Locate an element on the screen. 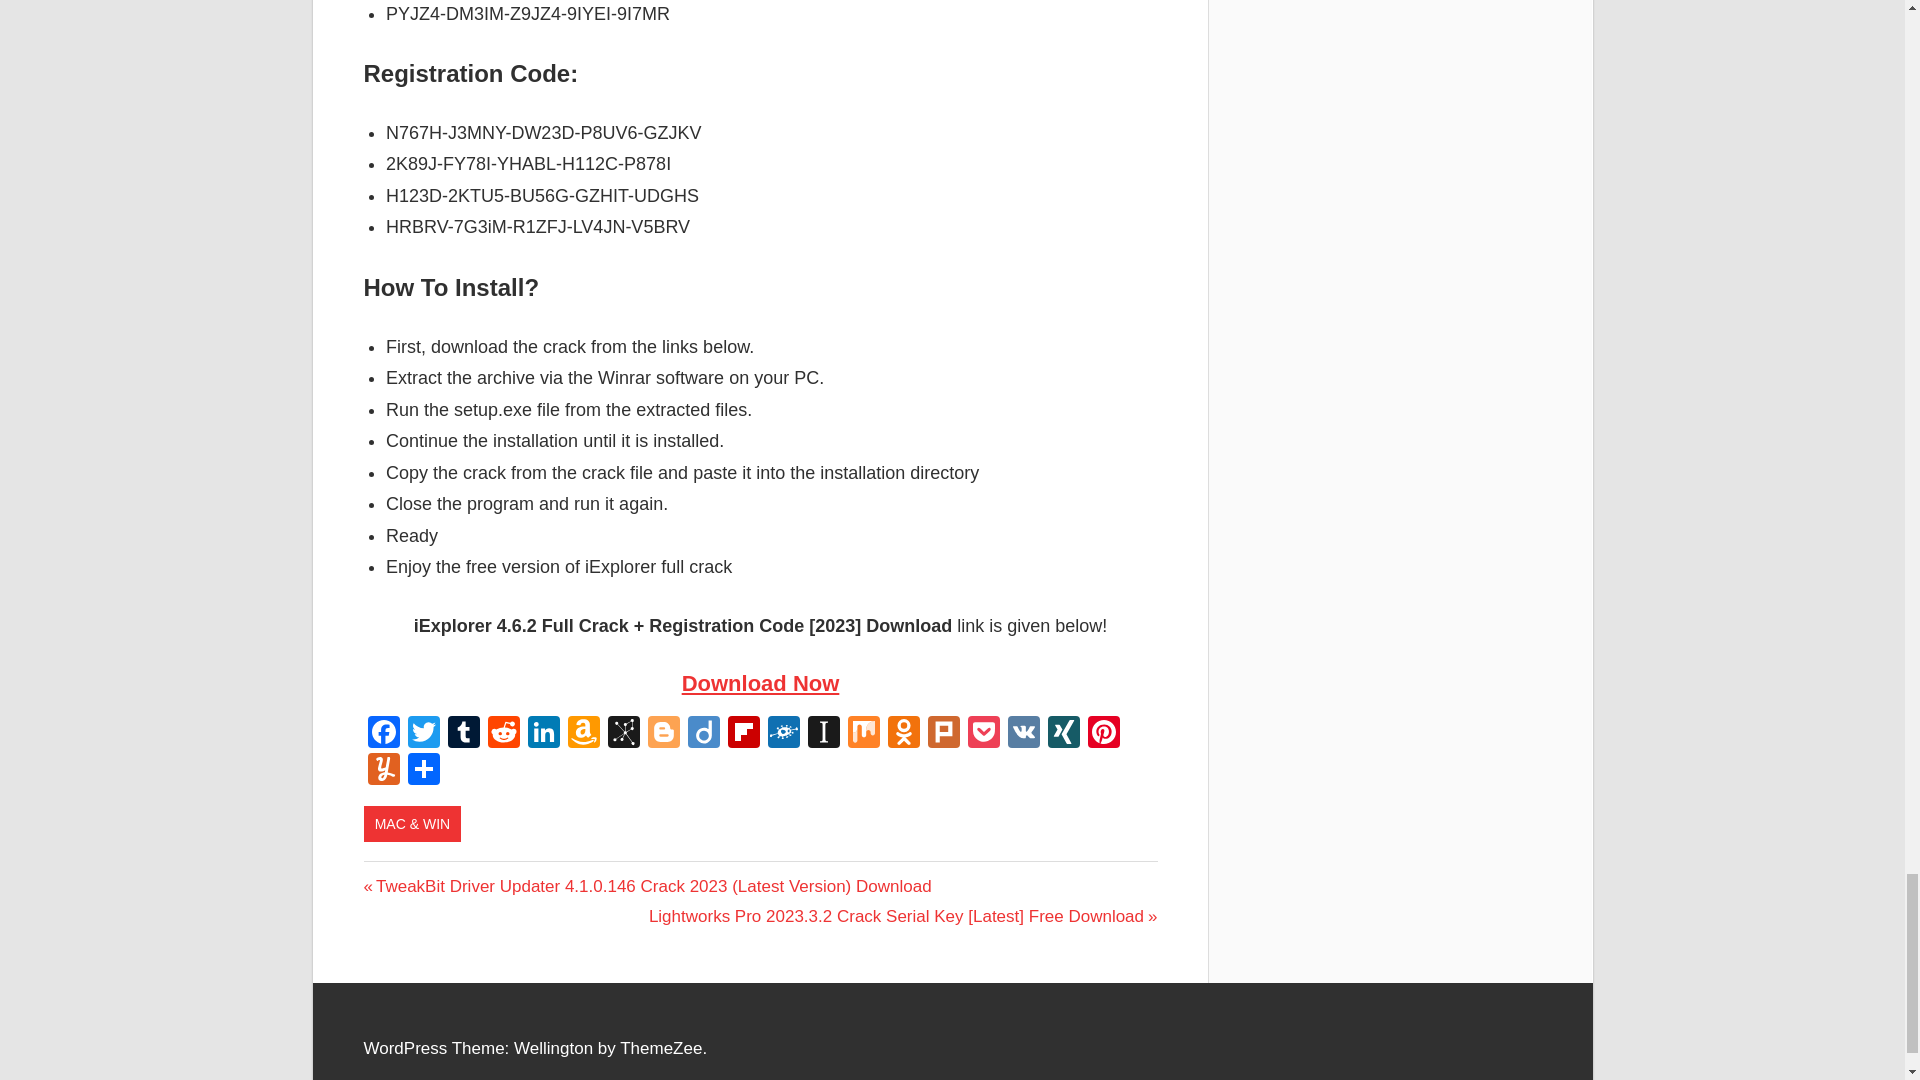 This screenshot has width=1920, height=1080. Instapaper is located at coordinates (824, 734).